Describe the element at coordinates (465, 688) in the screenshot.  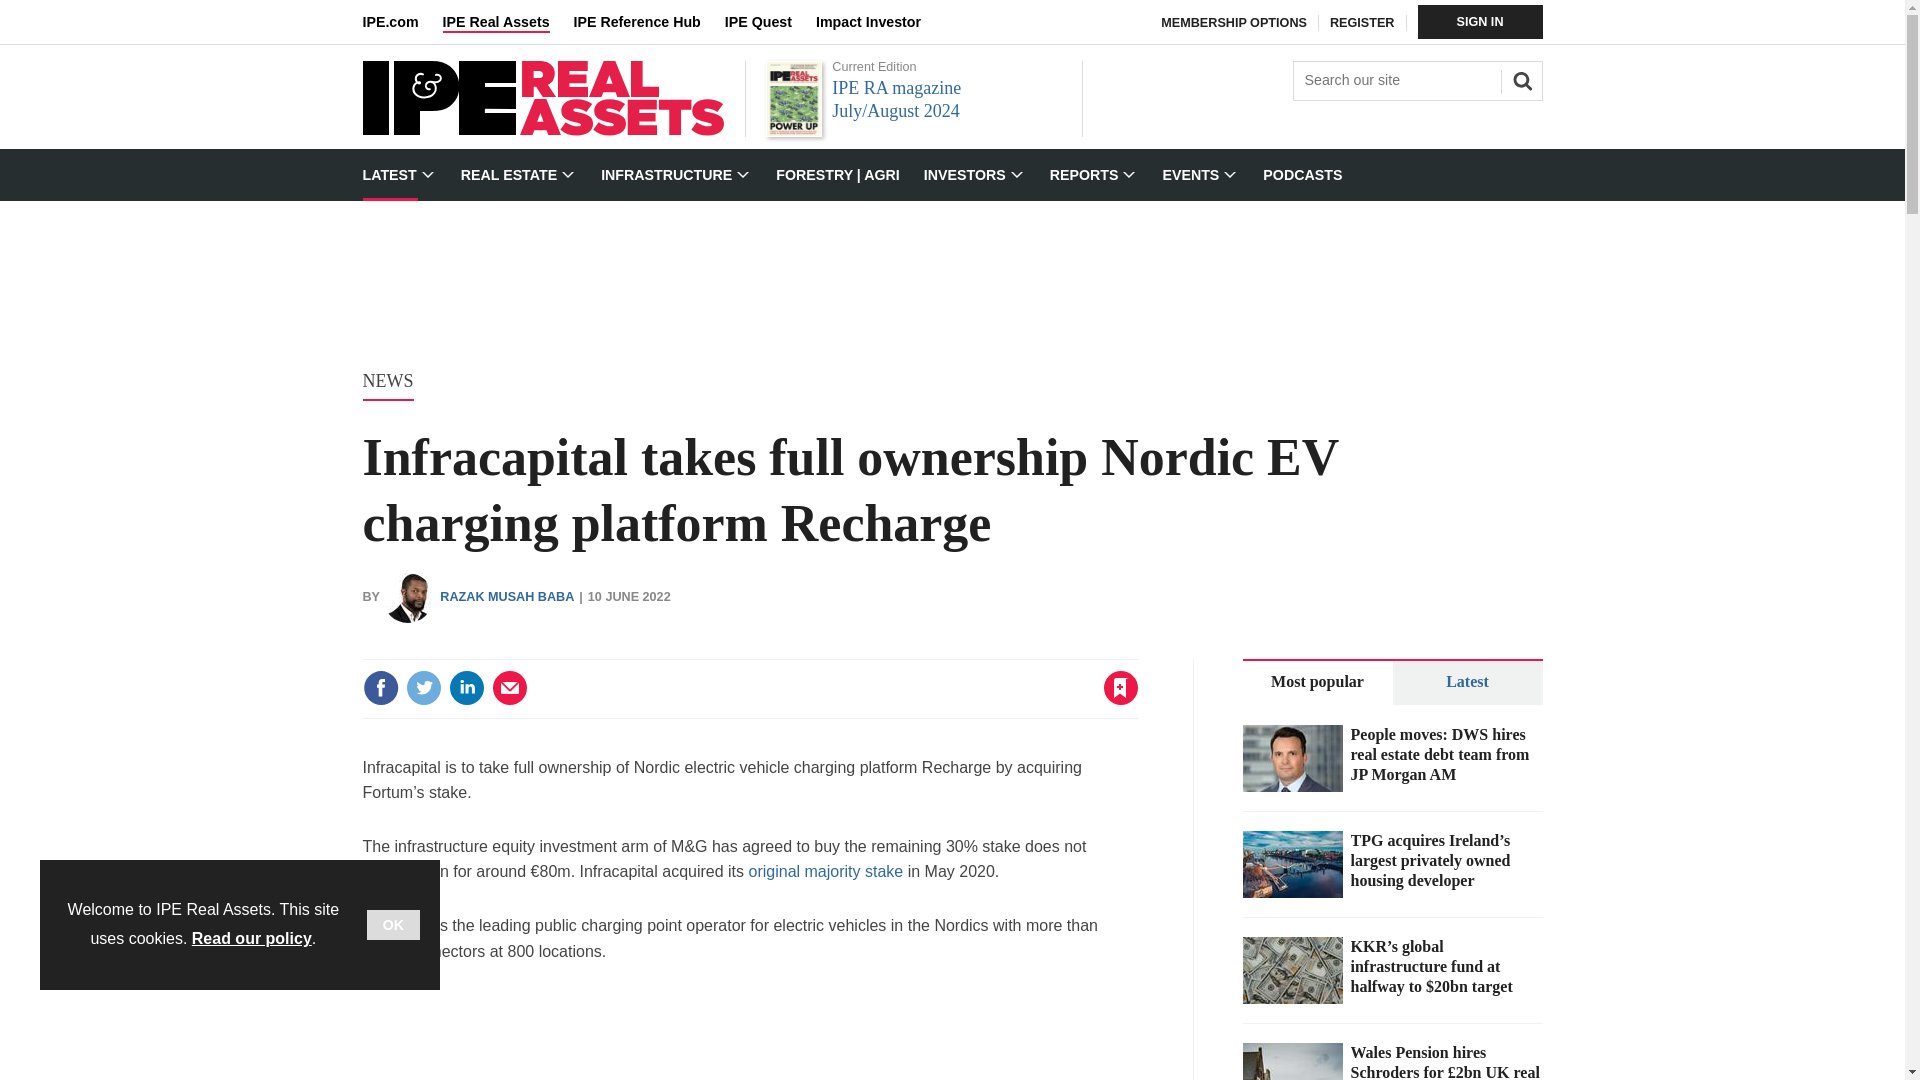
I see `Share this on Linked in` at that location.